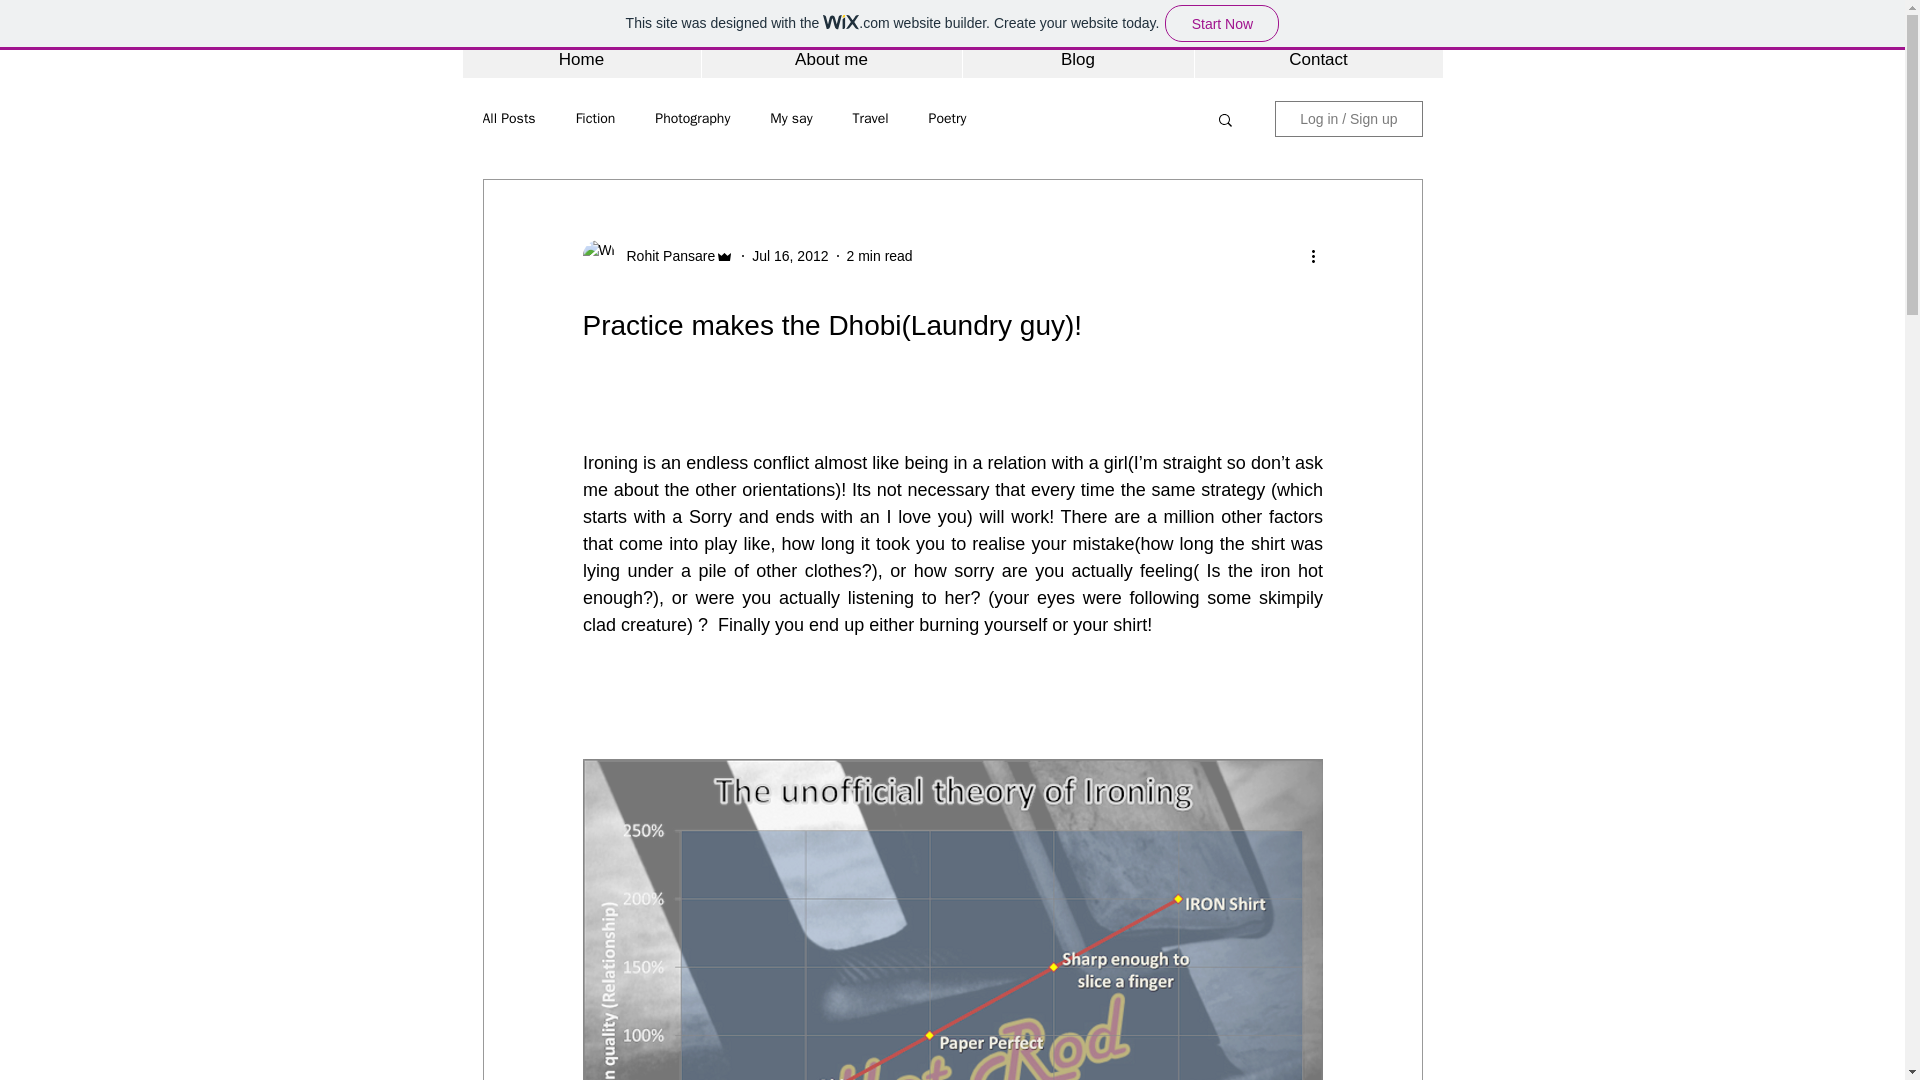 Image resolution: width=1920 pixels, height=1080 pixels. I want to click on clothes, so click(832, 570).